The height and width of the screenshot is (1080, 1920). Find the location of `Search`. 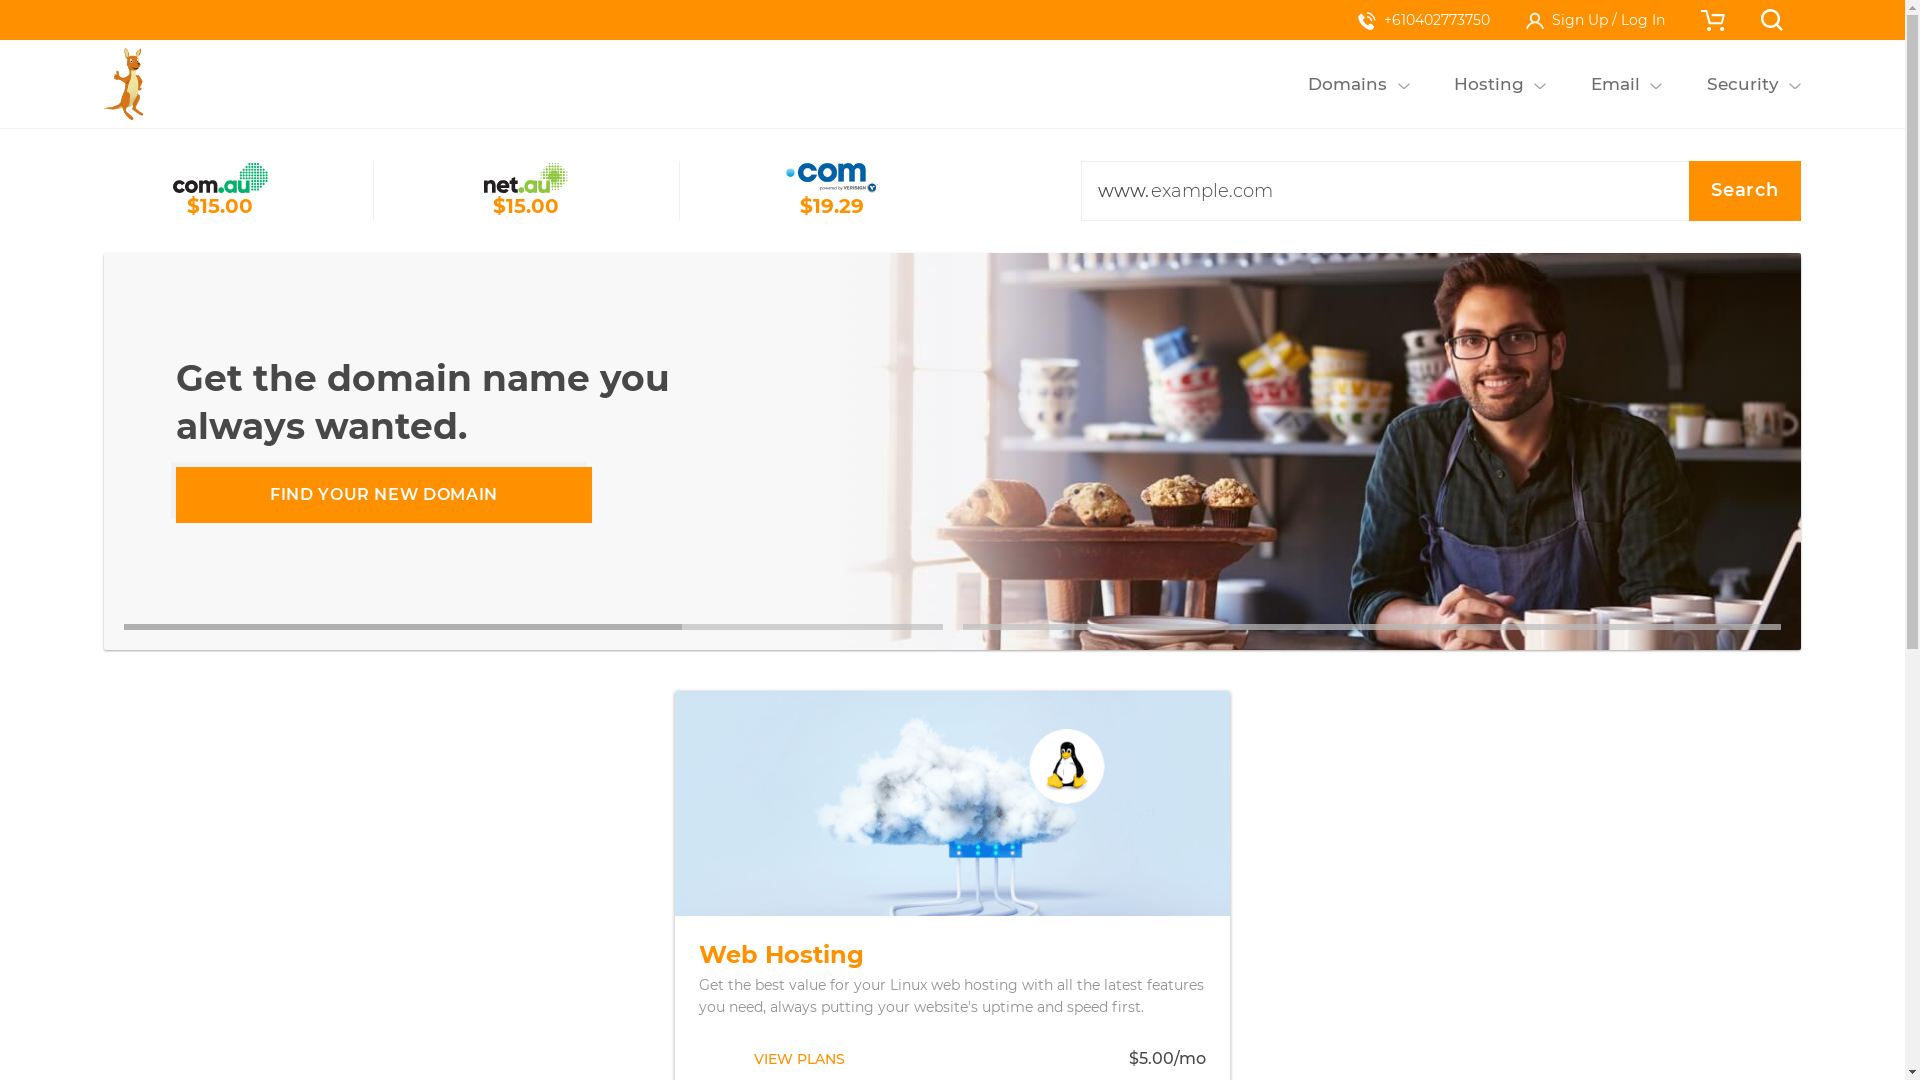

Search is located at coordinates (1745, 191).